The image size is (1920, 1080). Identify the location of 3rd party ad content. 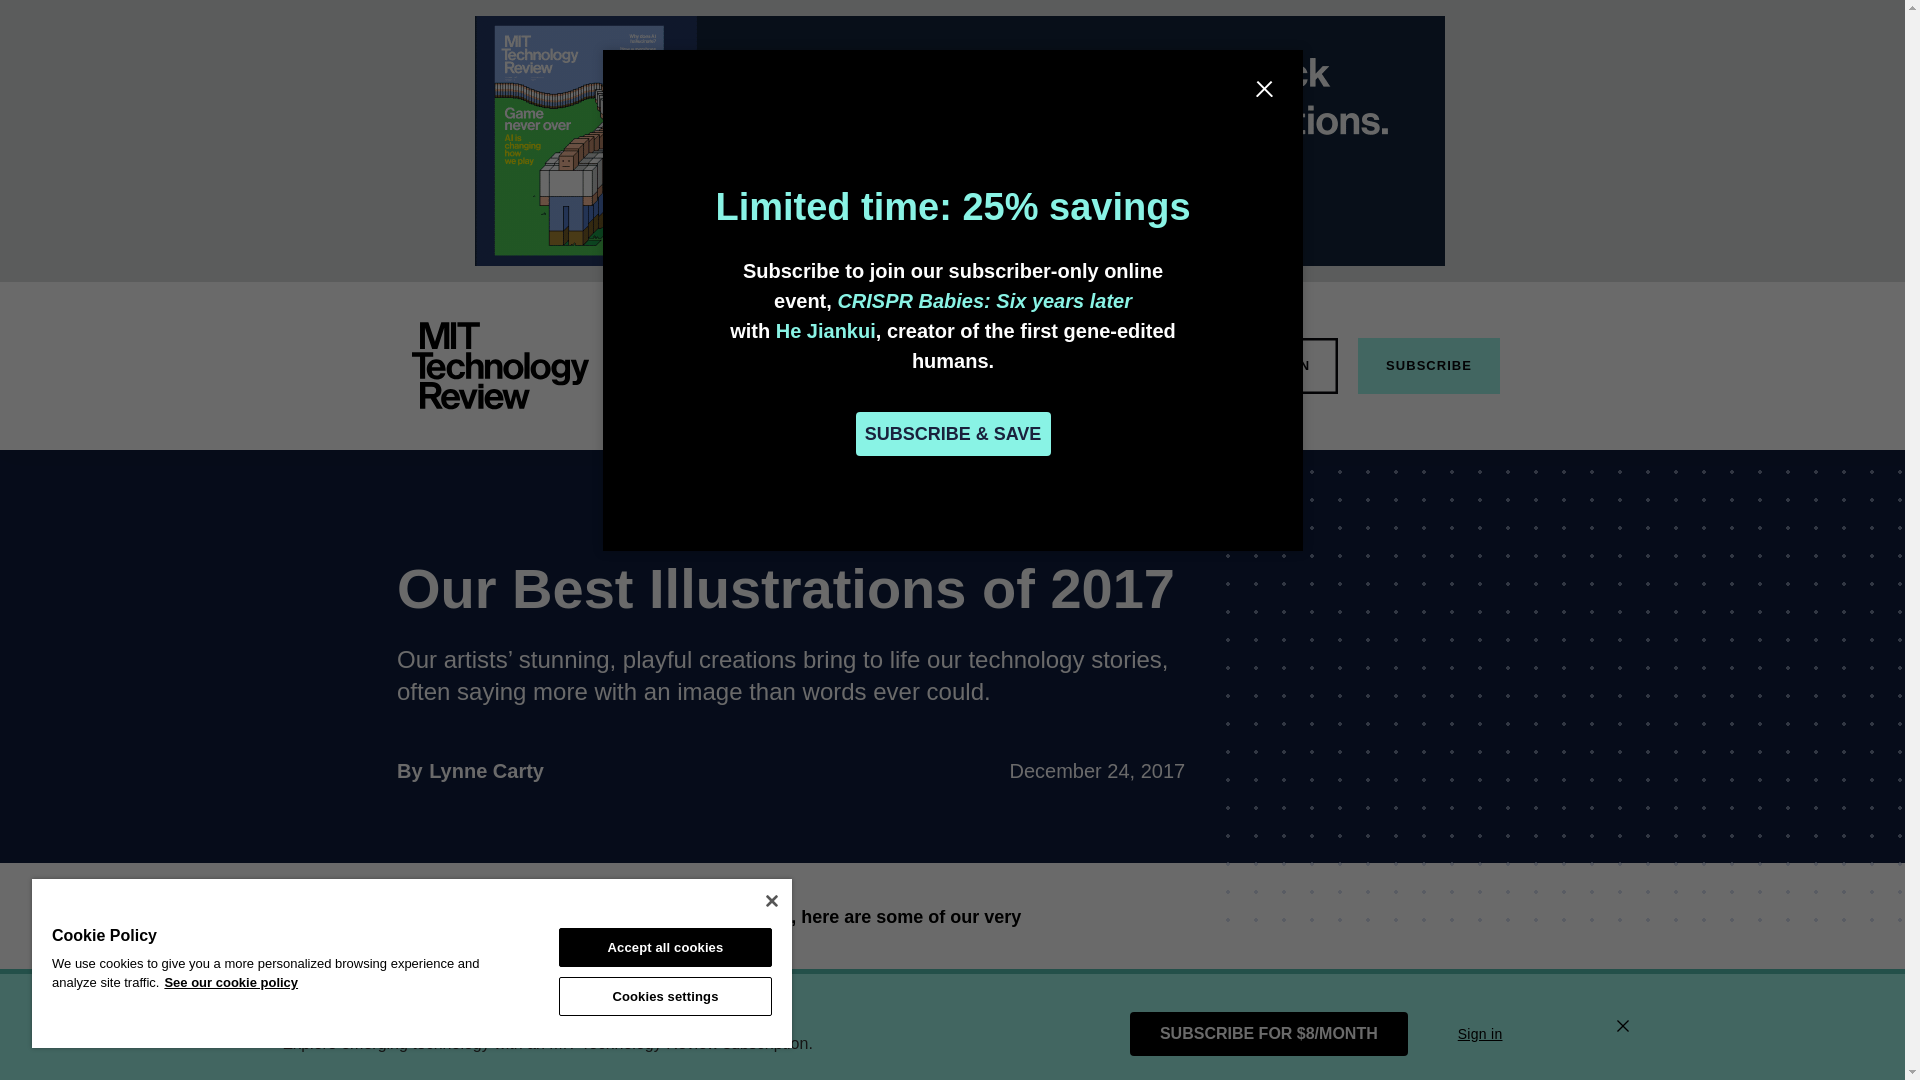
(482, 1007).